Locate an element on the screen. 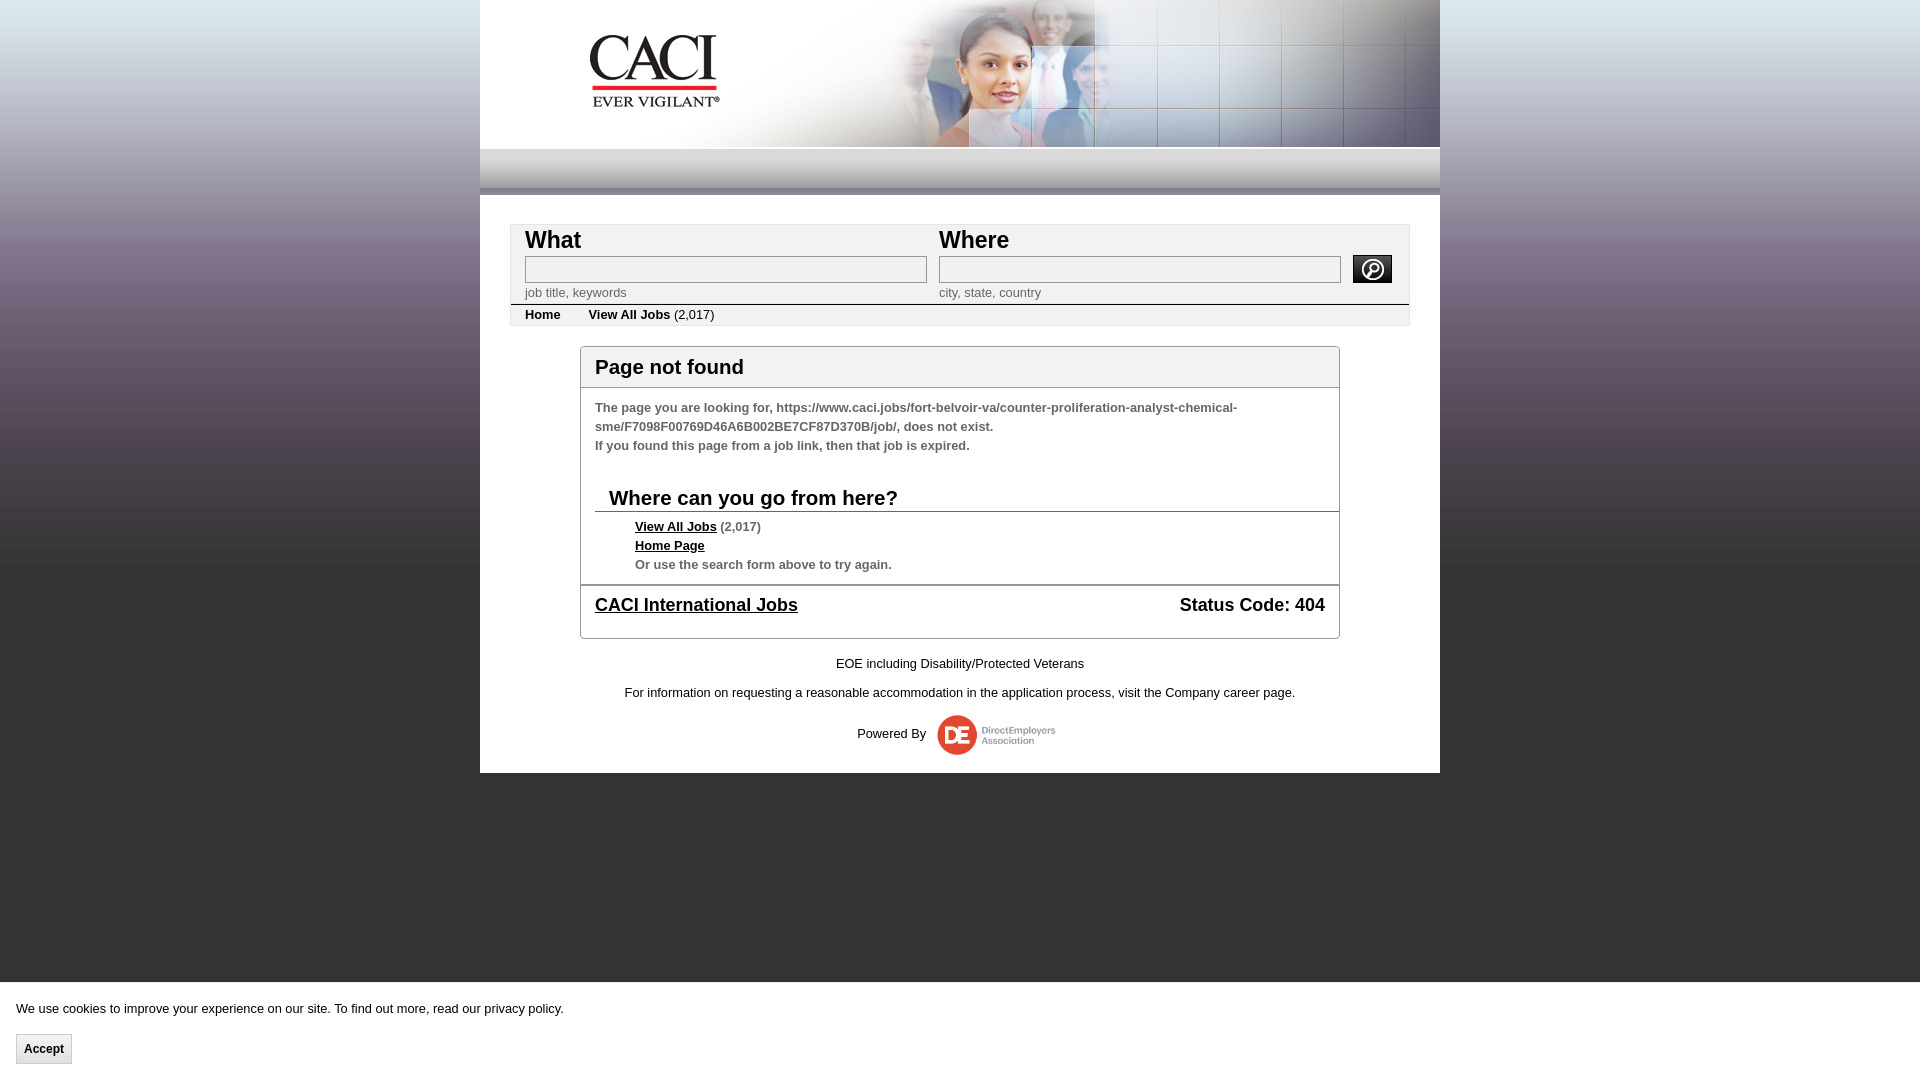  View All Jobs is located at coordinates (676, 526).